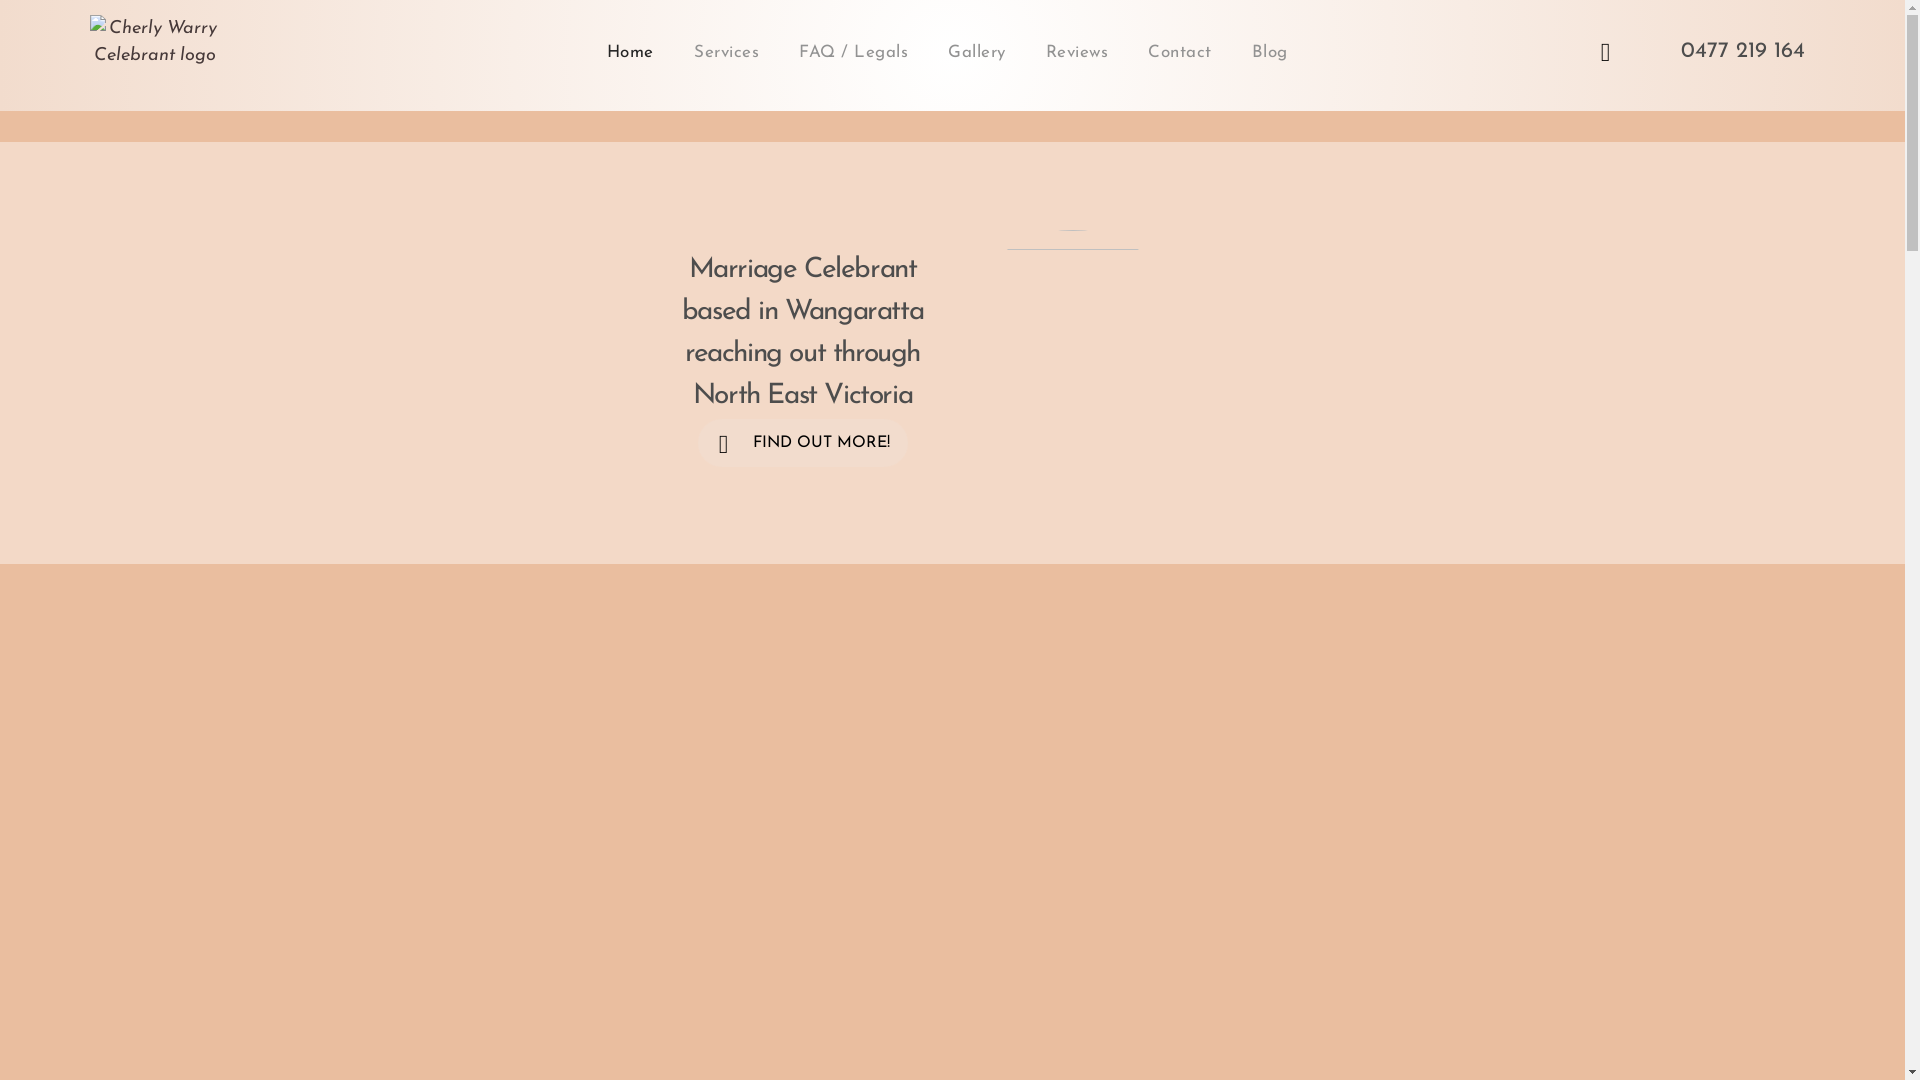 The width and height of the screenshot is (1920, 1080). Describe the element at coordinates (1270, 52) in the screenshot. I see `Blog` at that location.